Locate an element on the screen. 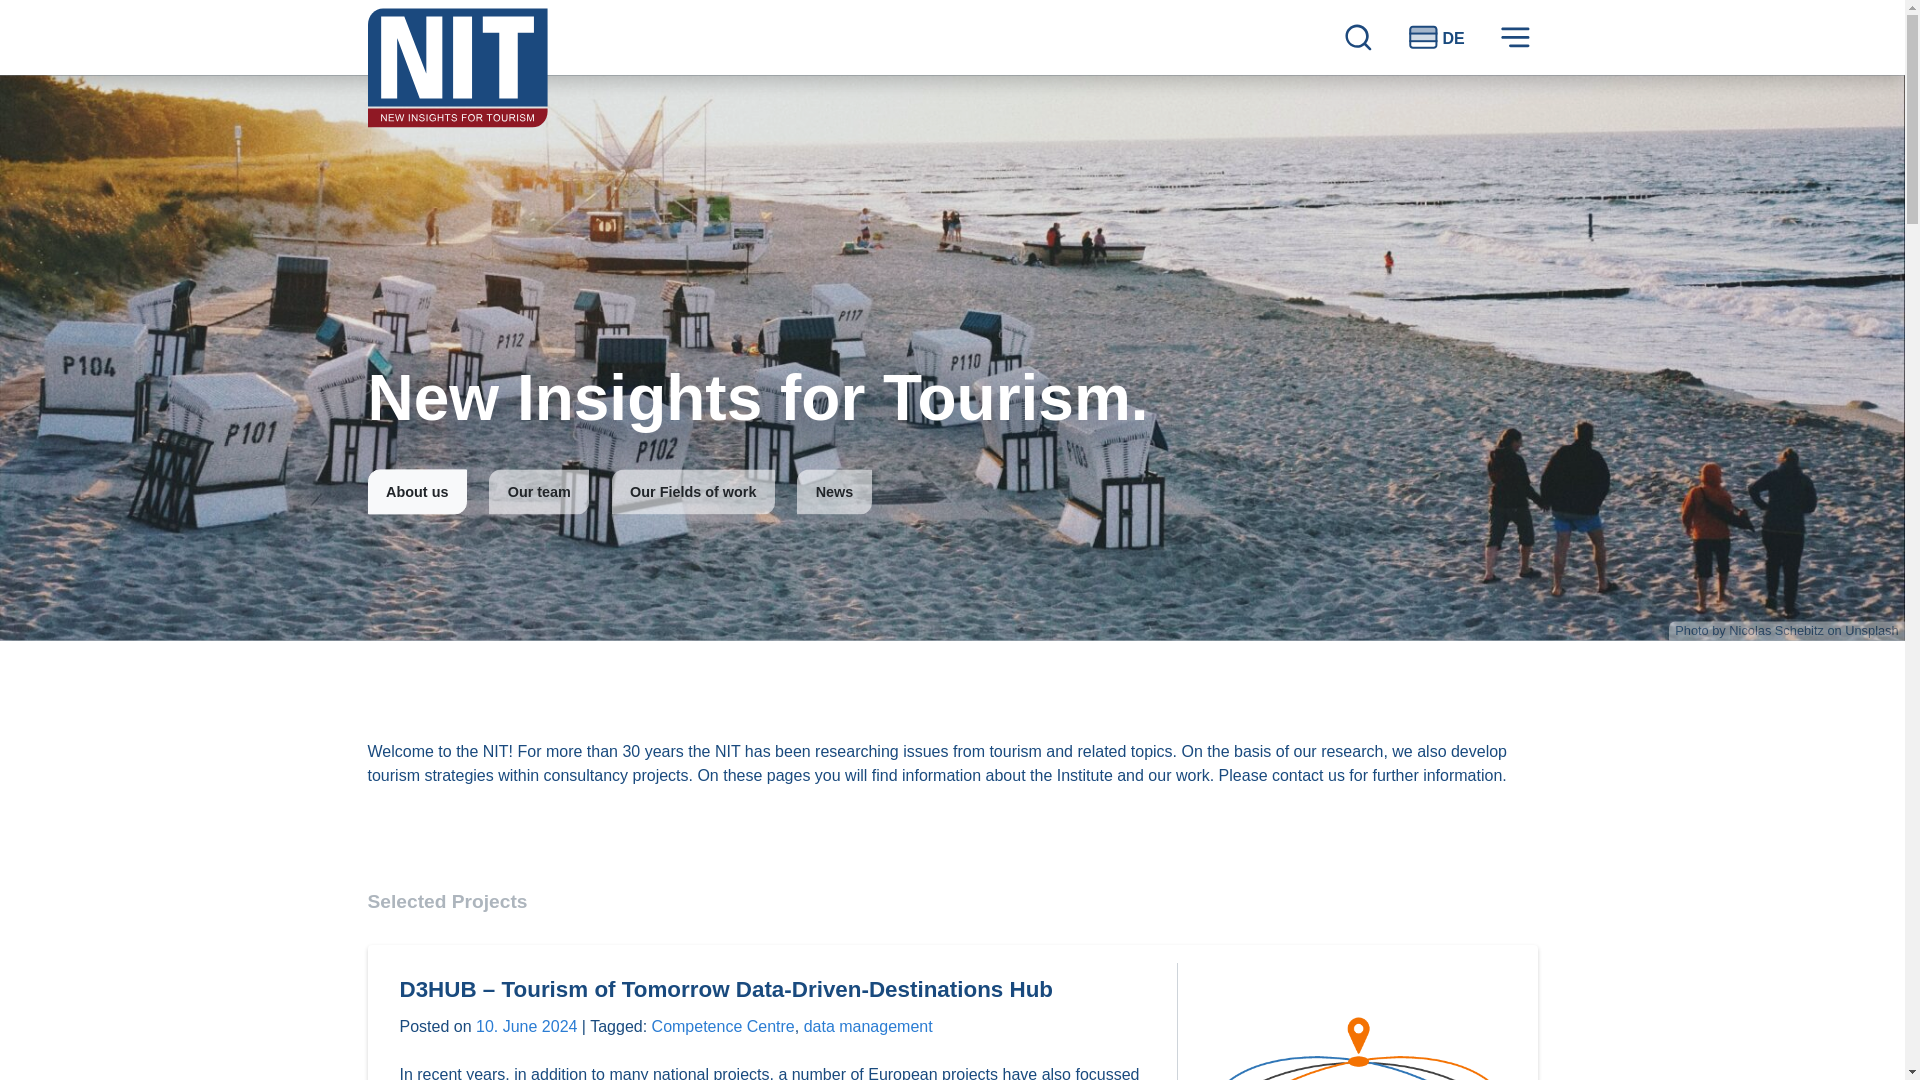 The height and width of the screenshot is (1080, 1920). Our team is located at coordinates (539, 492).